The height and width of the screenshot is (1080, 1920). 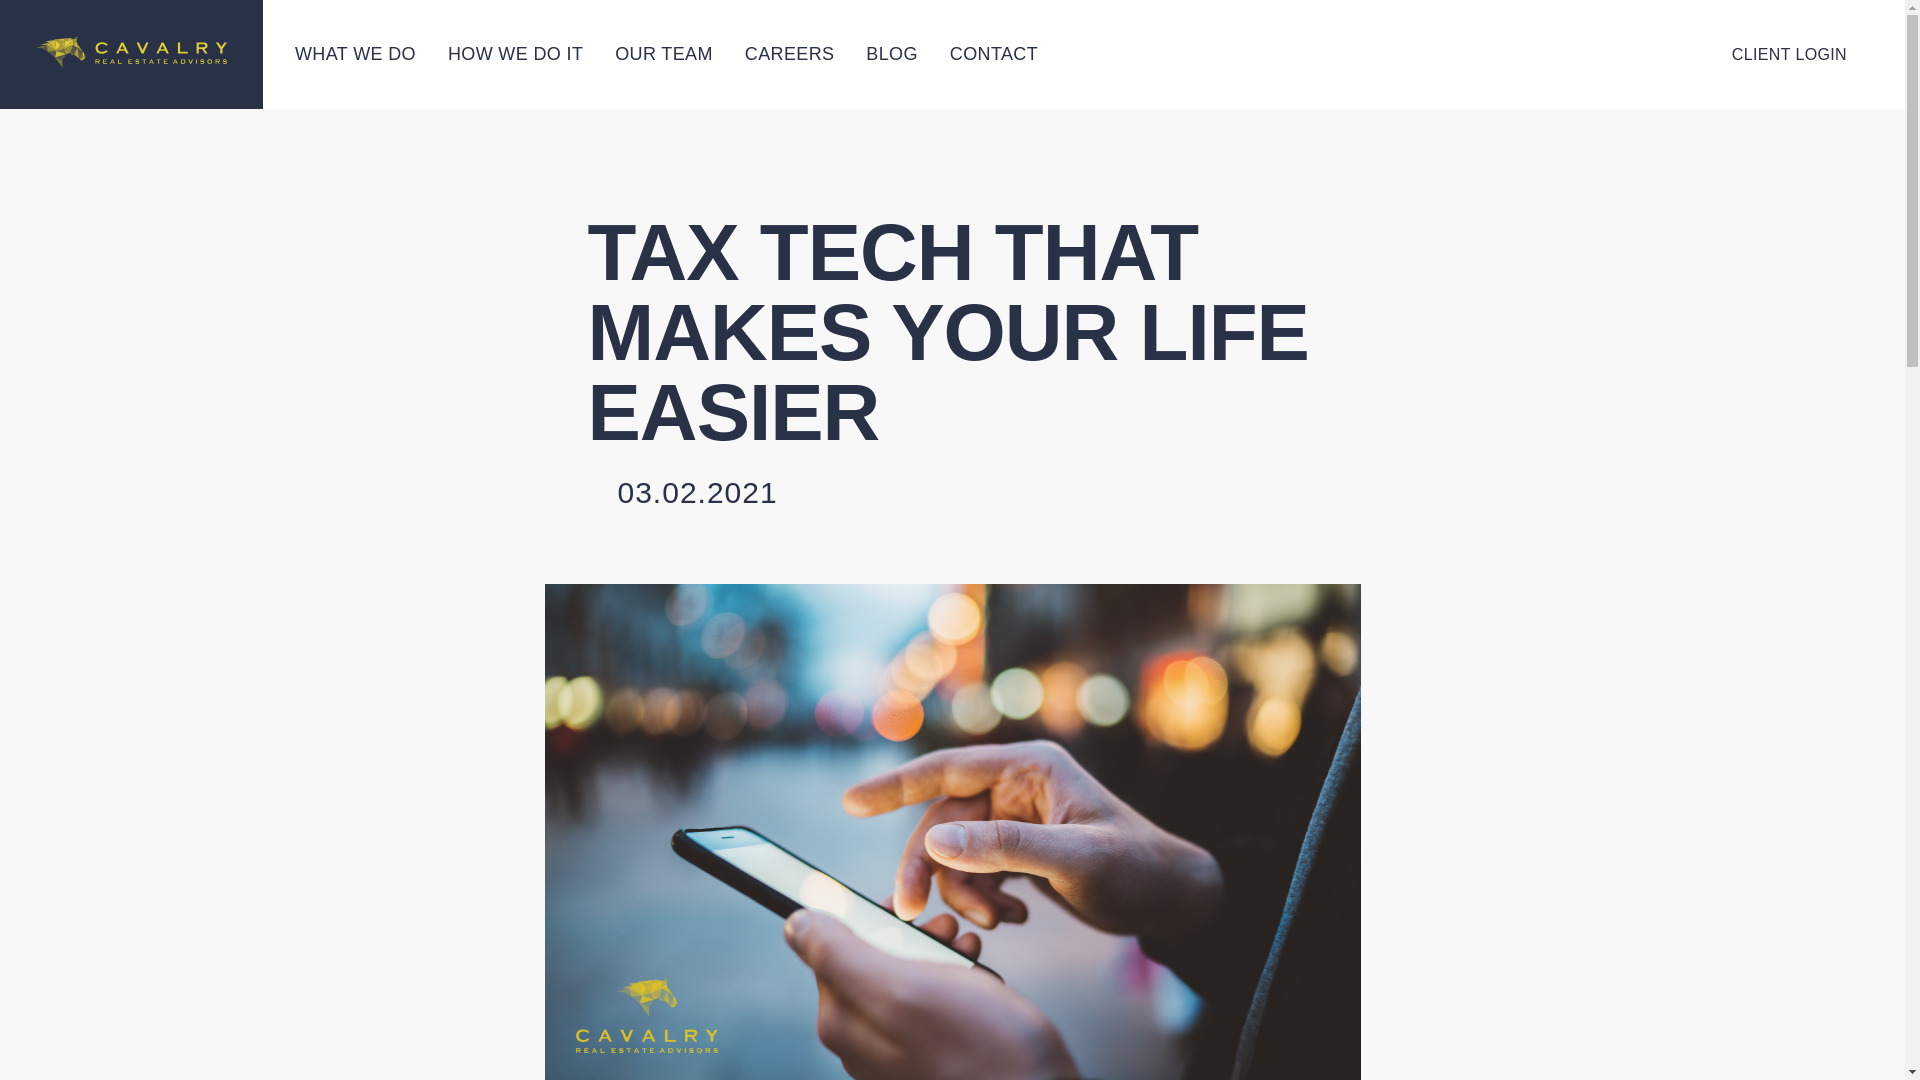 I want to click on CONTACT, so click(x=994, y=54).